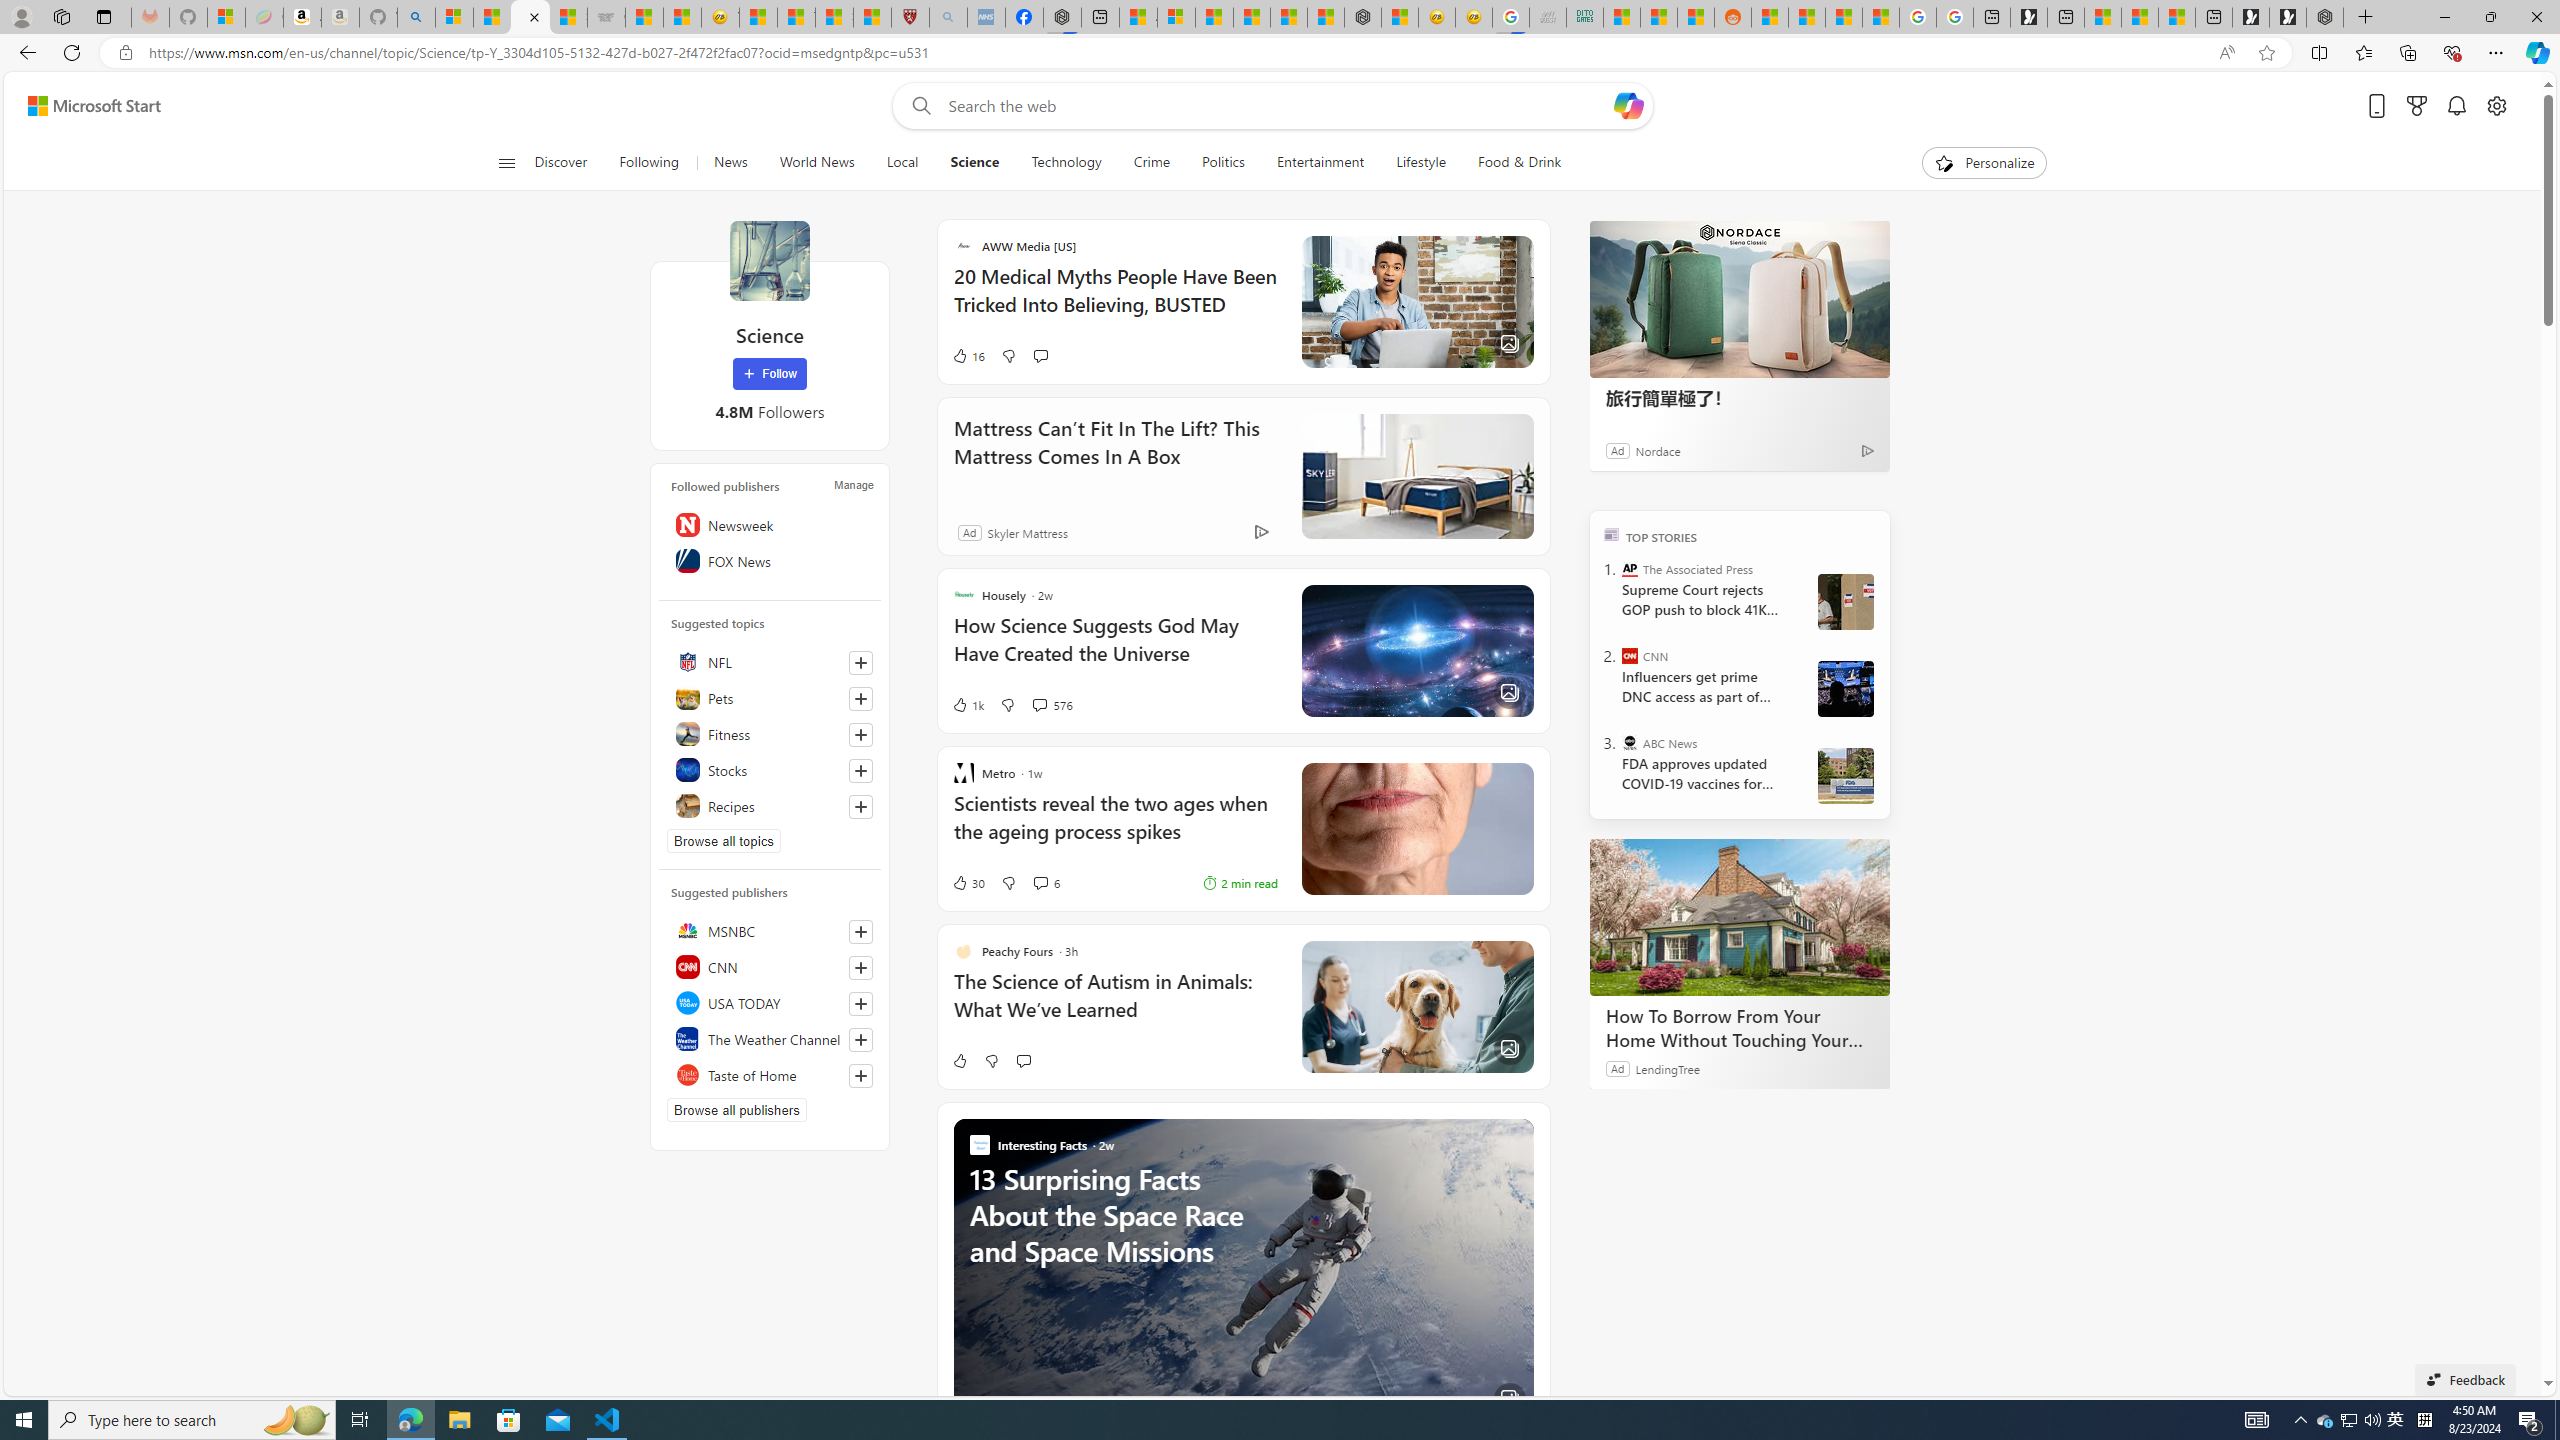 The image size is (2560, 1440). What do you see at coordinates (770, 770) in the screenshot?
I see `Stocks` at bounding box center [770, 770].